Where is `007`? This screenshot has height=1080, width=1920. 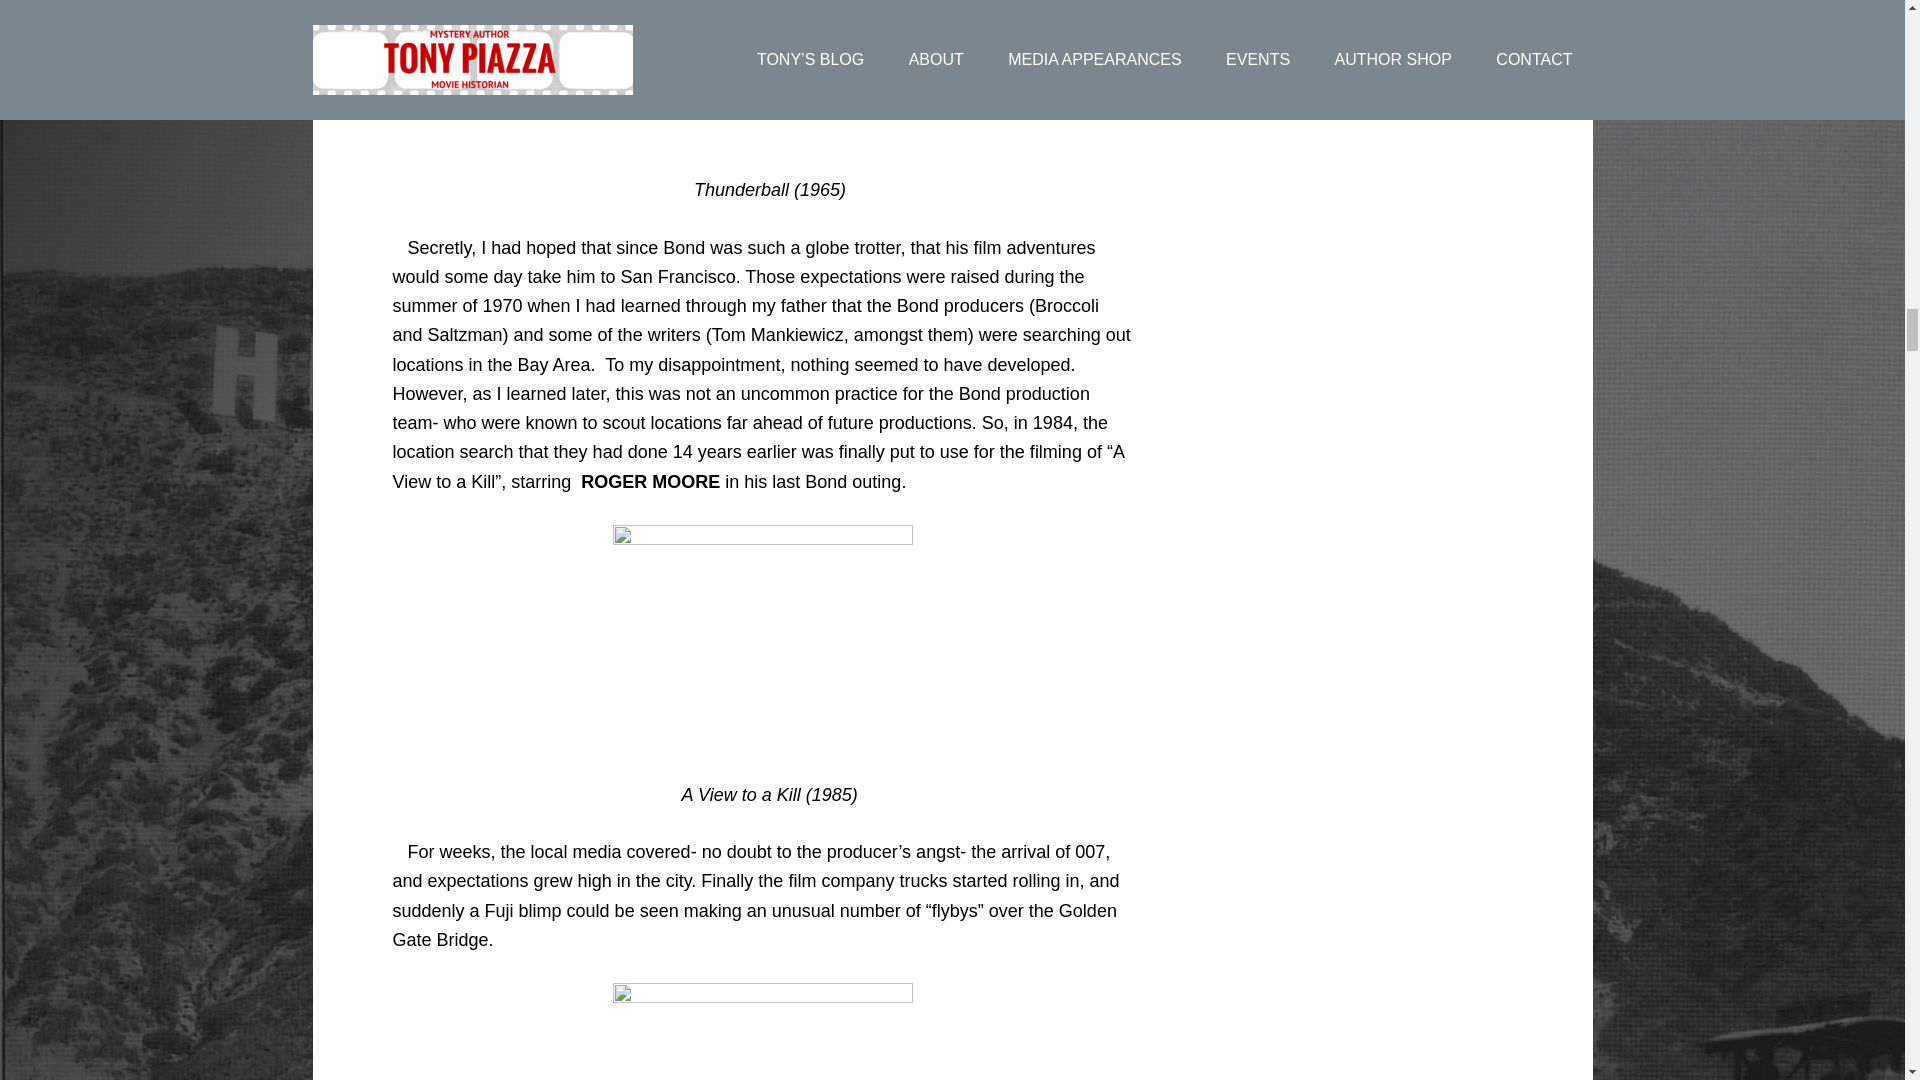
007 is located at coordinates (762, 1031).